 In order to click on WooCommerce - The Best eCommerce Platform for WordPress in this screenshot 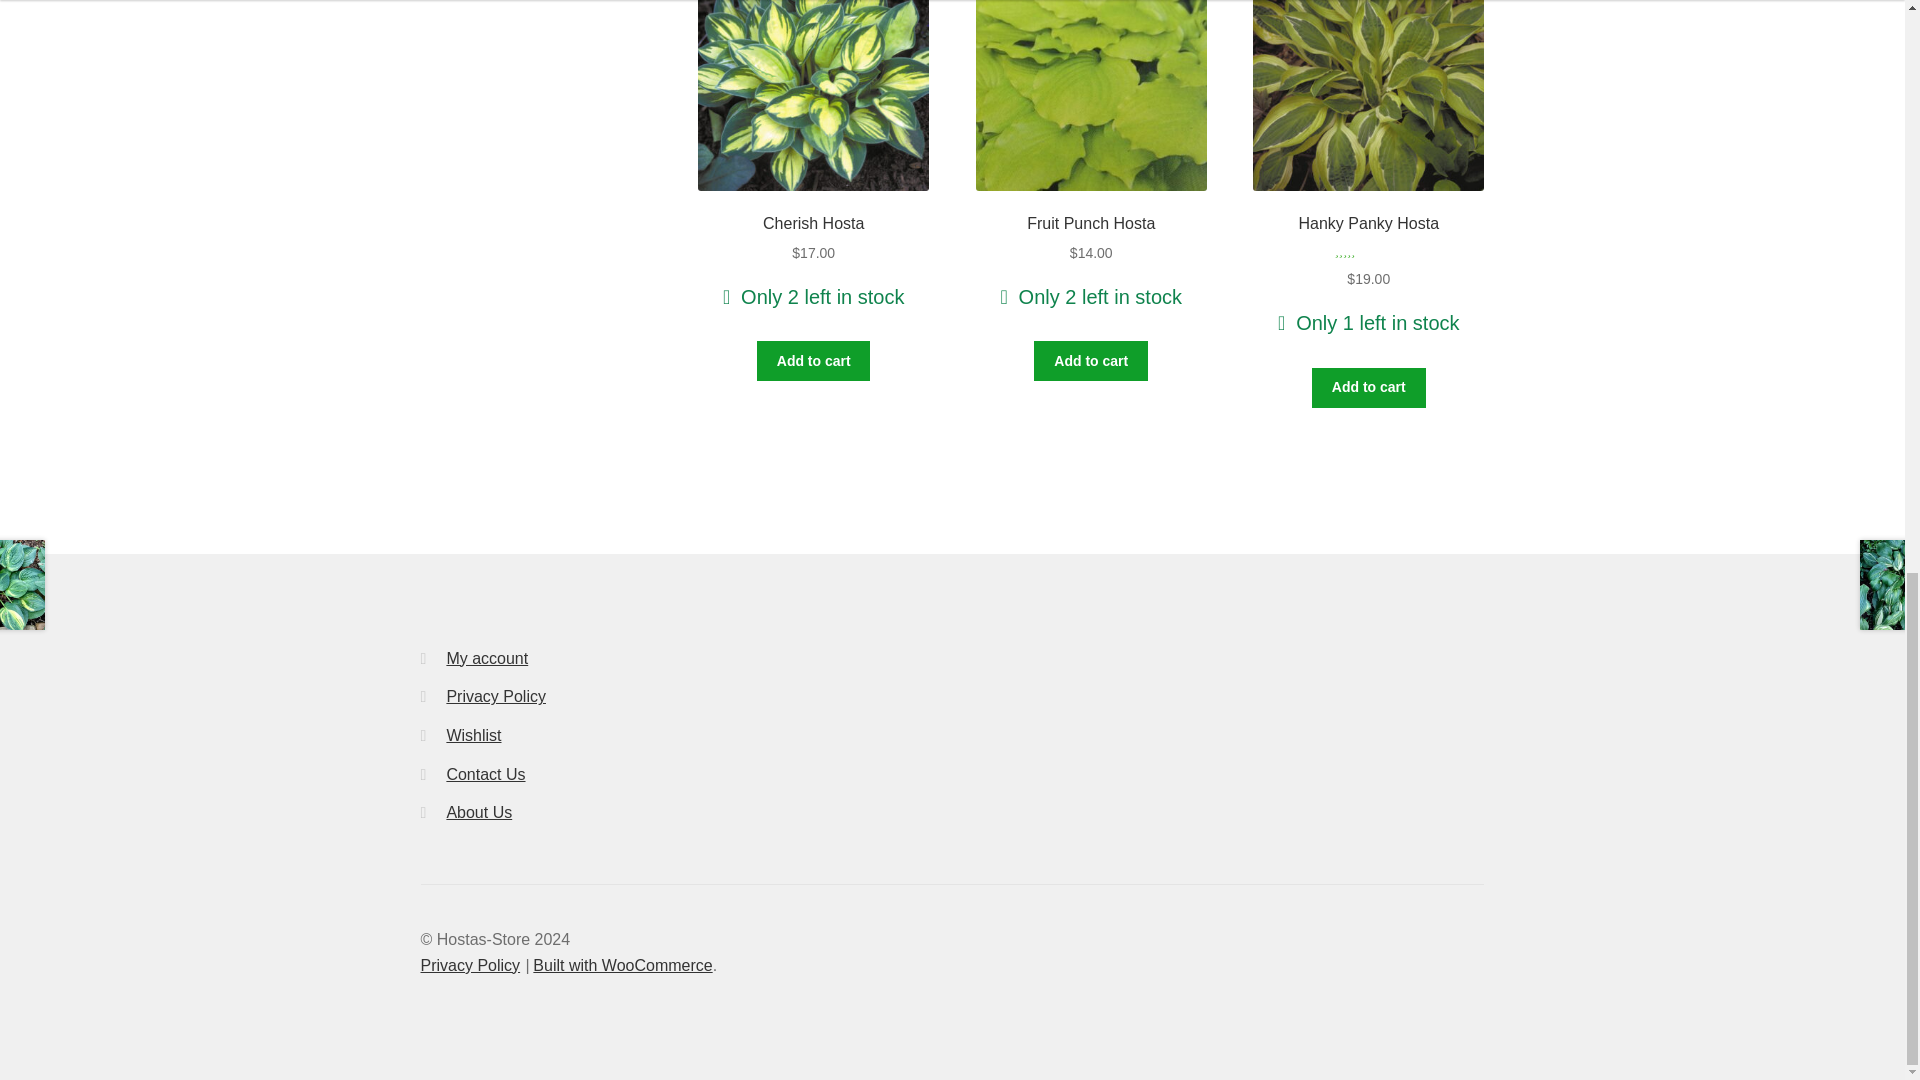, I will do `click(622, 965)`.